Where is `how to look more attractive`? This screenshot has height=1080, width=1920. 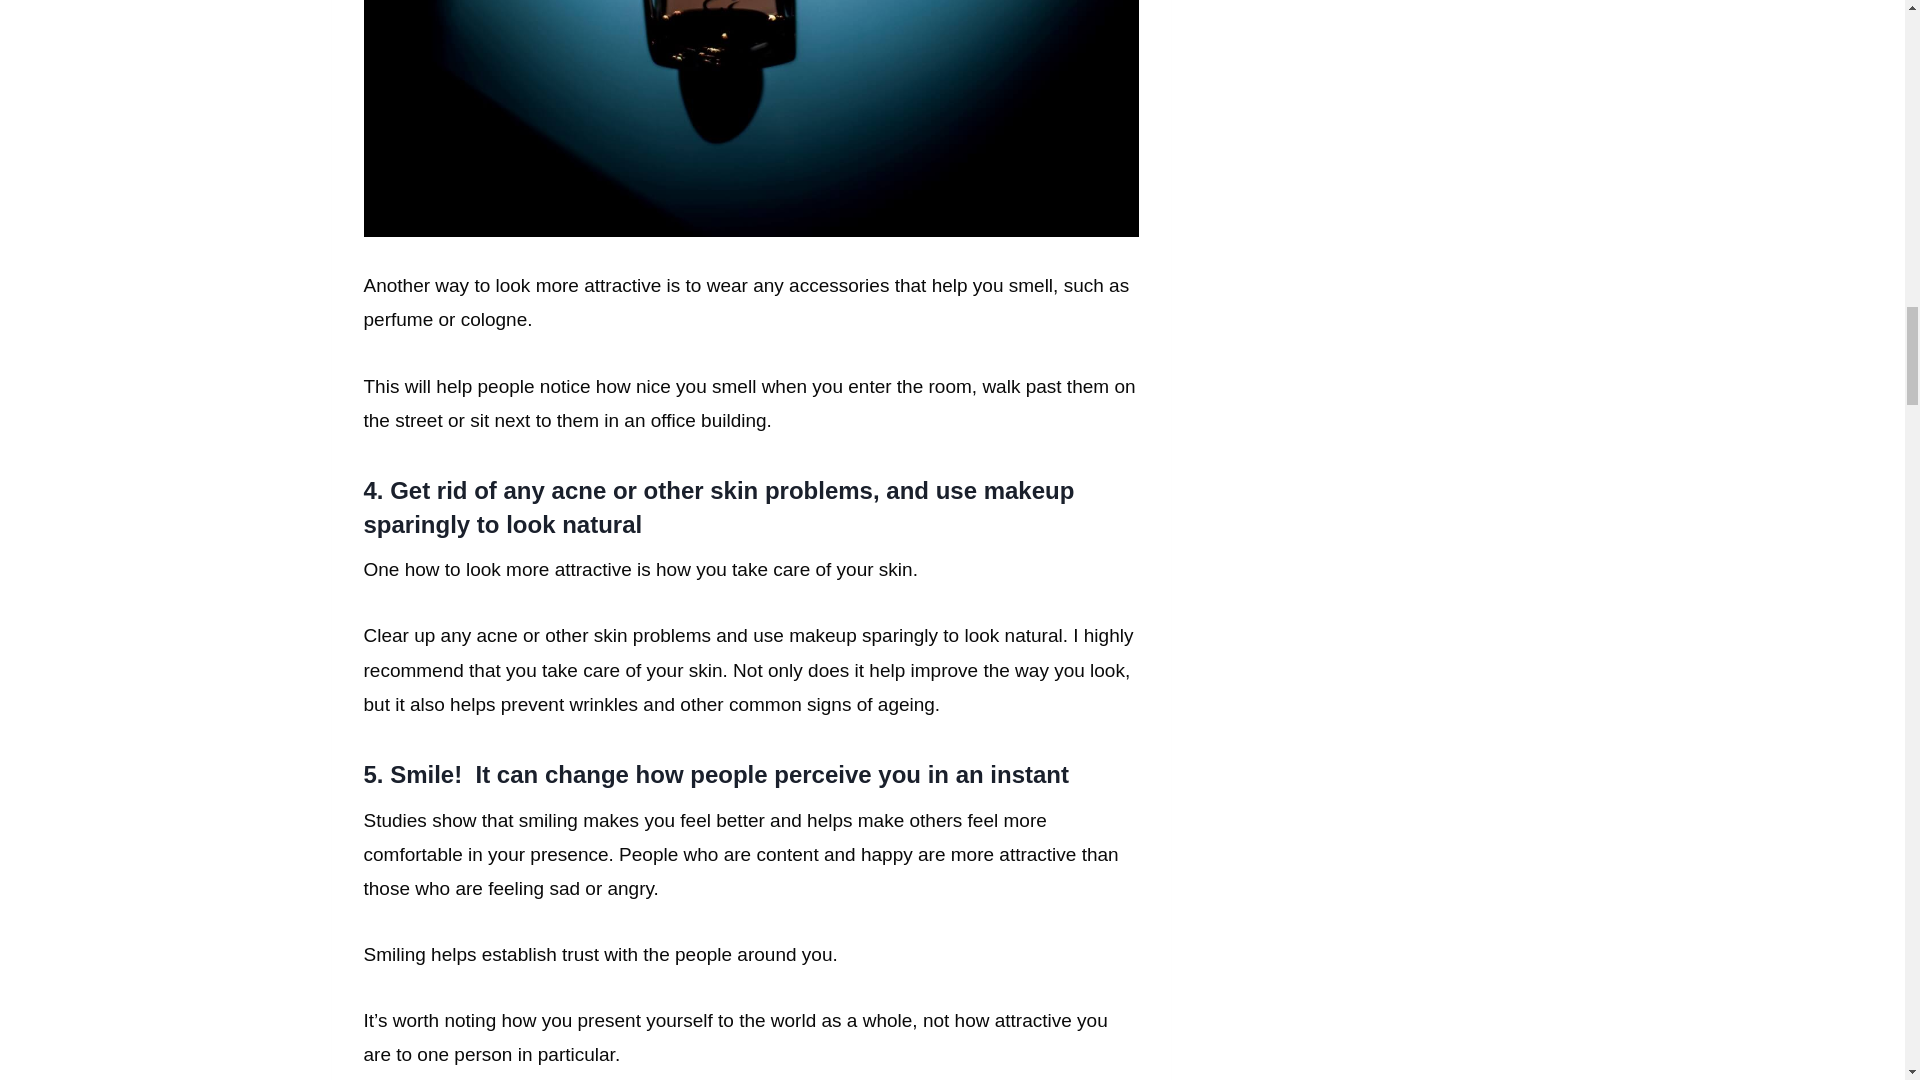 how to look more attractive is located at coordinates (752, 118).